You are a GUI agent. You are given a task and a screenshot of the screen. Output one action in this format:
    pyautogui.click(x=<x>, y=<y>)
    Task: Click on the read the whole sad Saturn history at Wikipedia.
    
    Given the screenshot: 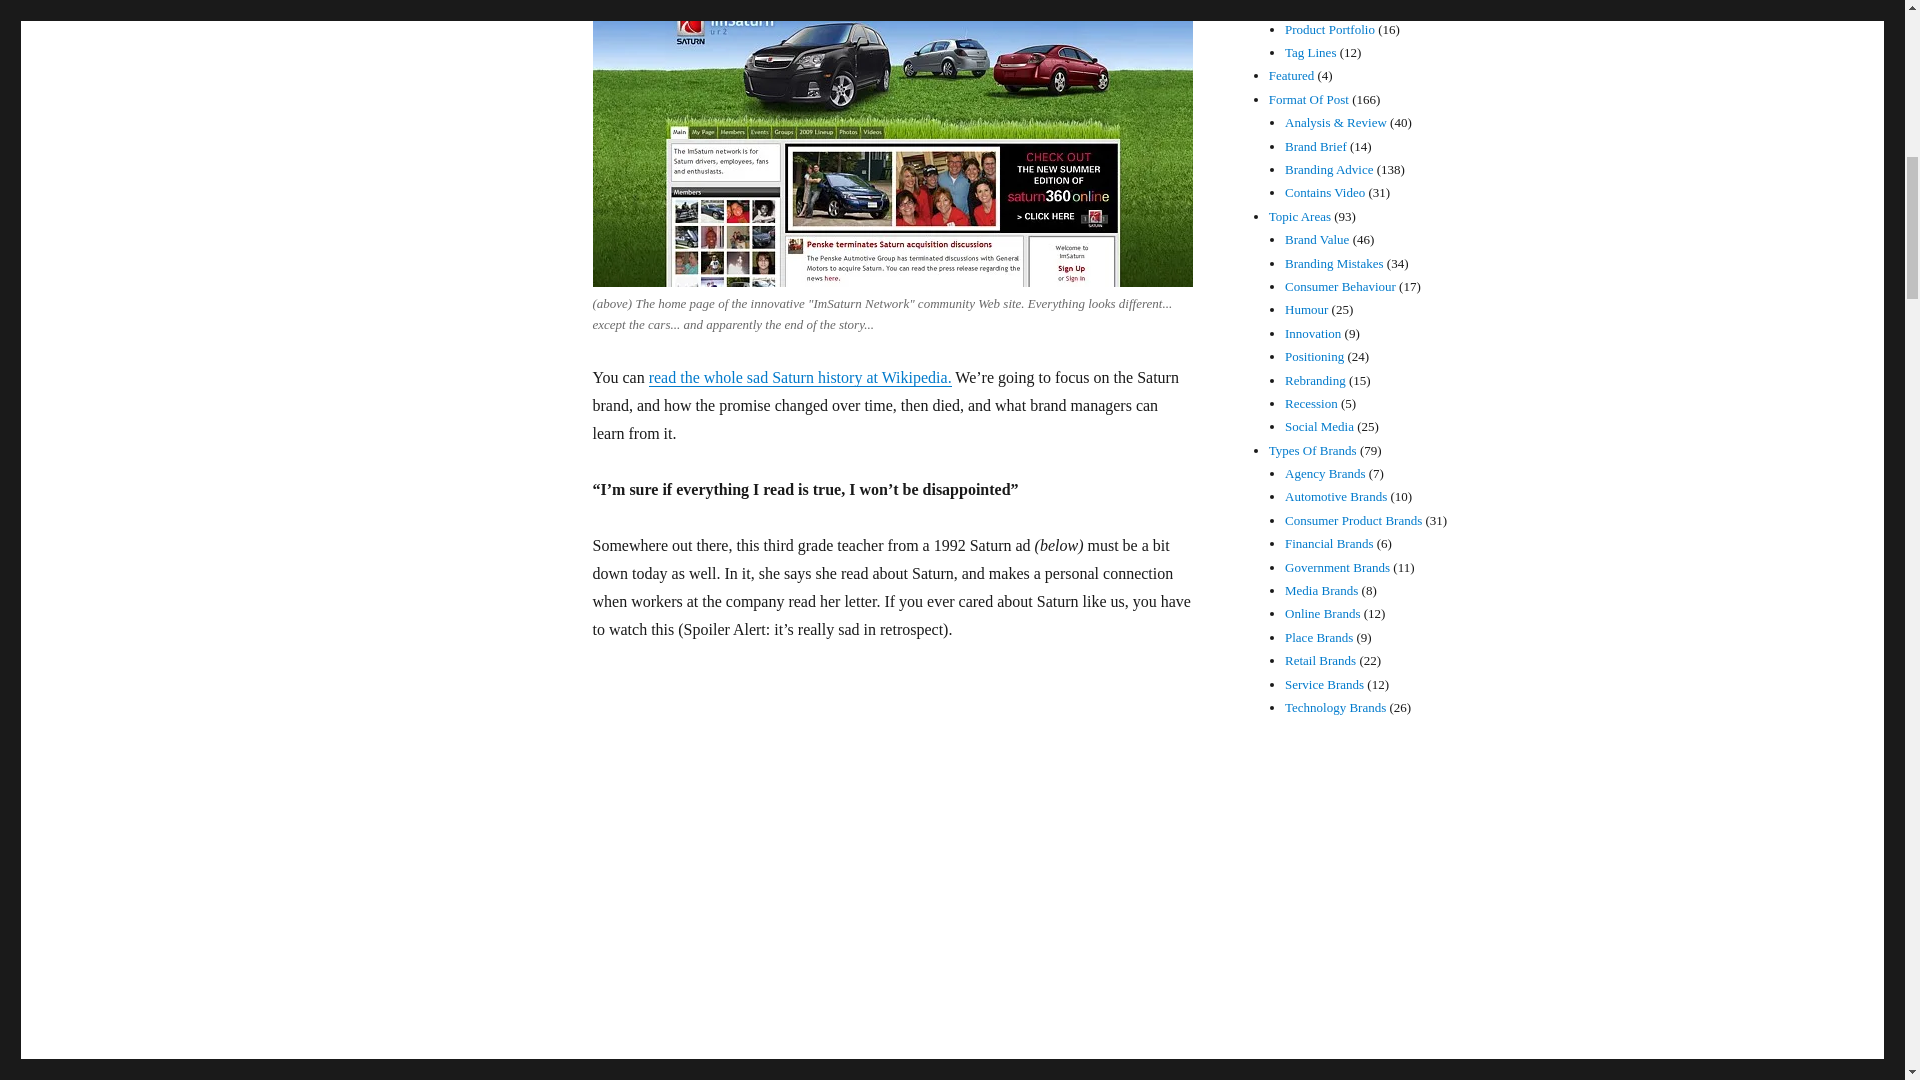 What is the action you would take?
    pyautogui.click(x=800, y=377)
    